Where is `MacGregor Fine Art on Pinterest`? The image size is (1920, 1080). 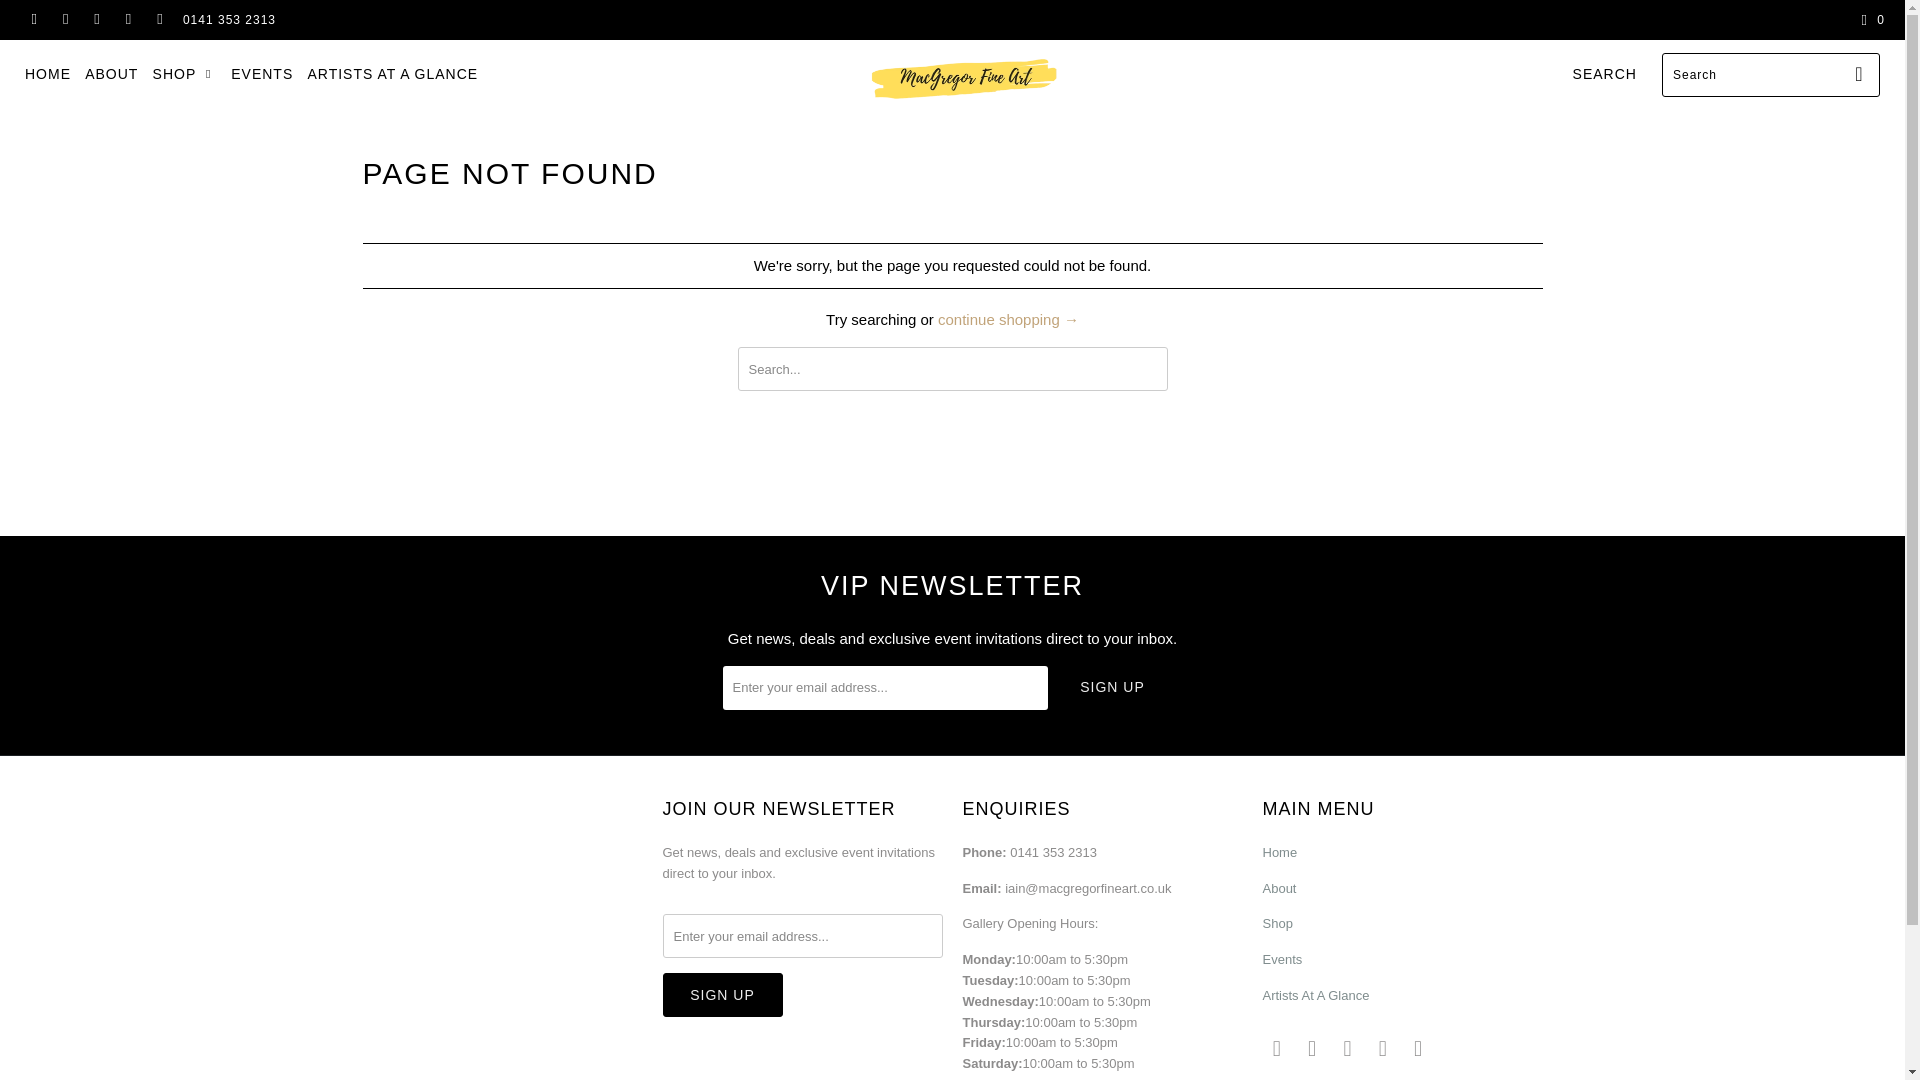
MacGregor Fine Art on Pinterest is located at coordinates (96, 20).